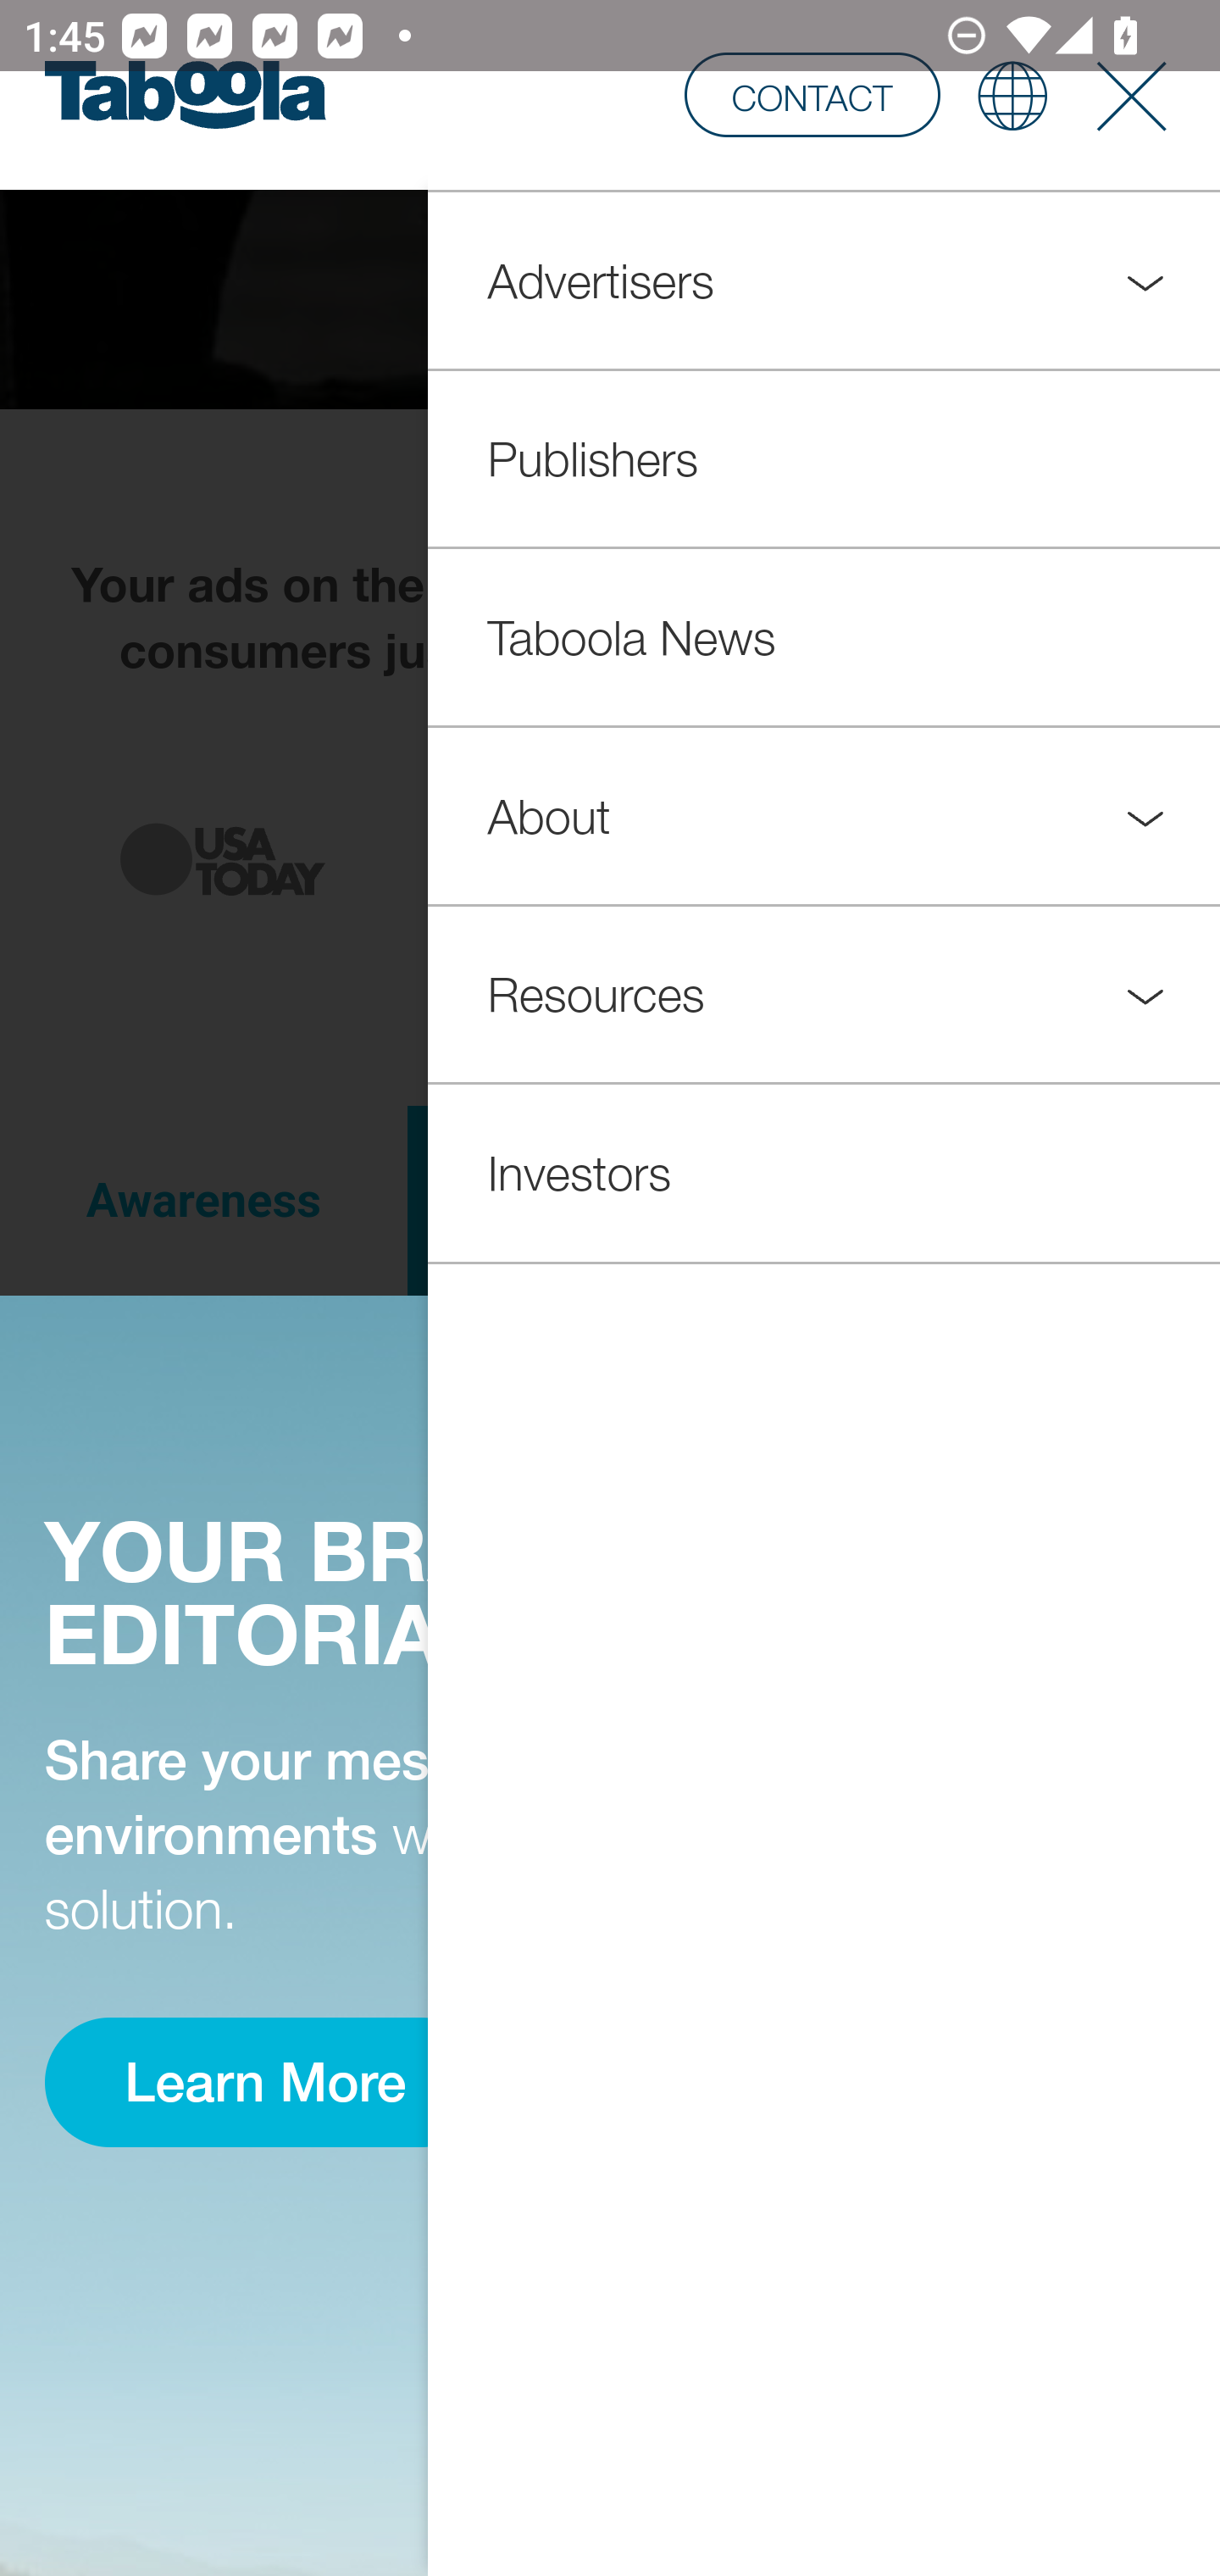 The height and width of the screenshot is (2576, 1220). What do you see at coordinates (812, 93) in the screenshot?
I see `CONTACT` at bounding box center [812, 93].